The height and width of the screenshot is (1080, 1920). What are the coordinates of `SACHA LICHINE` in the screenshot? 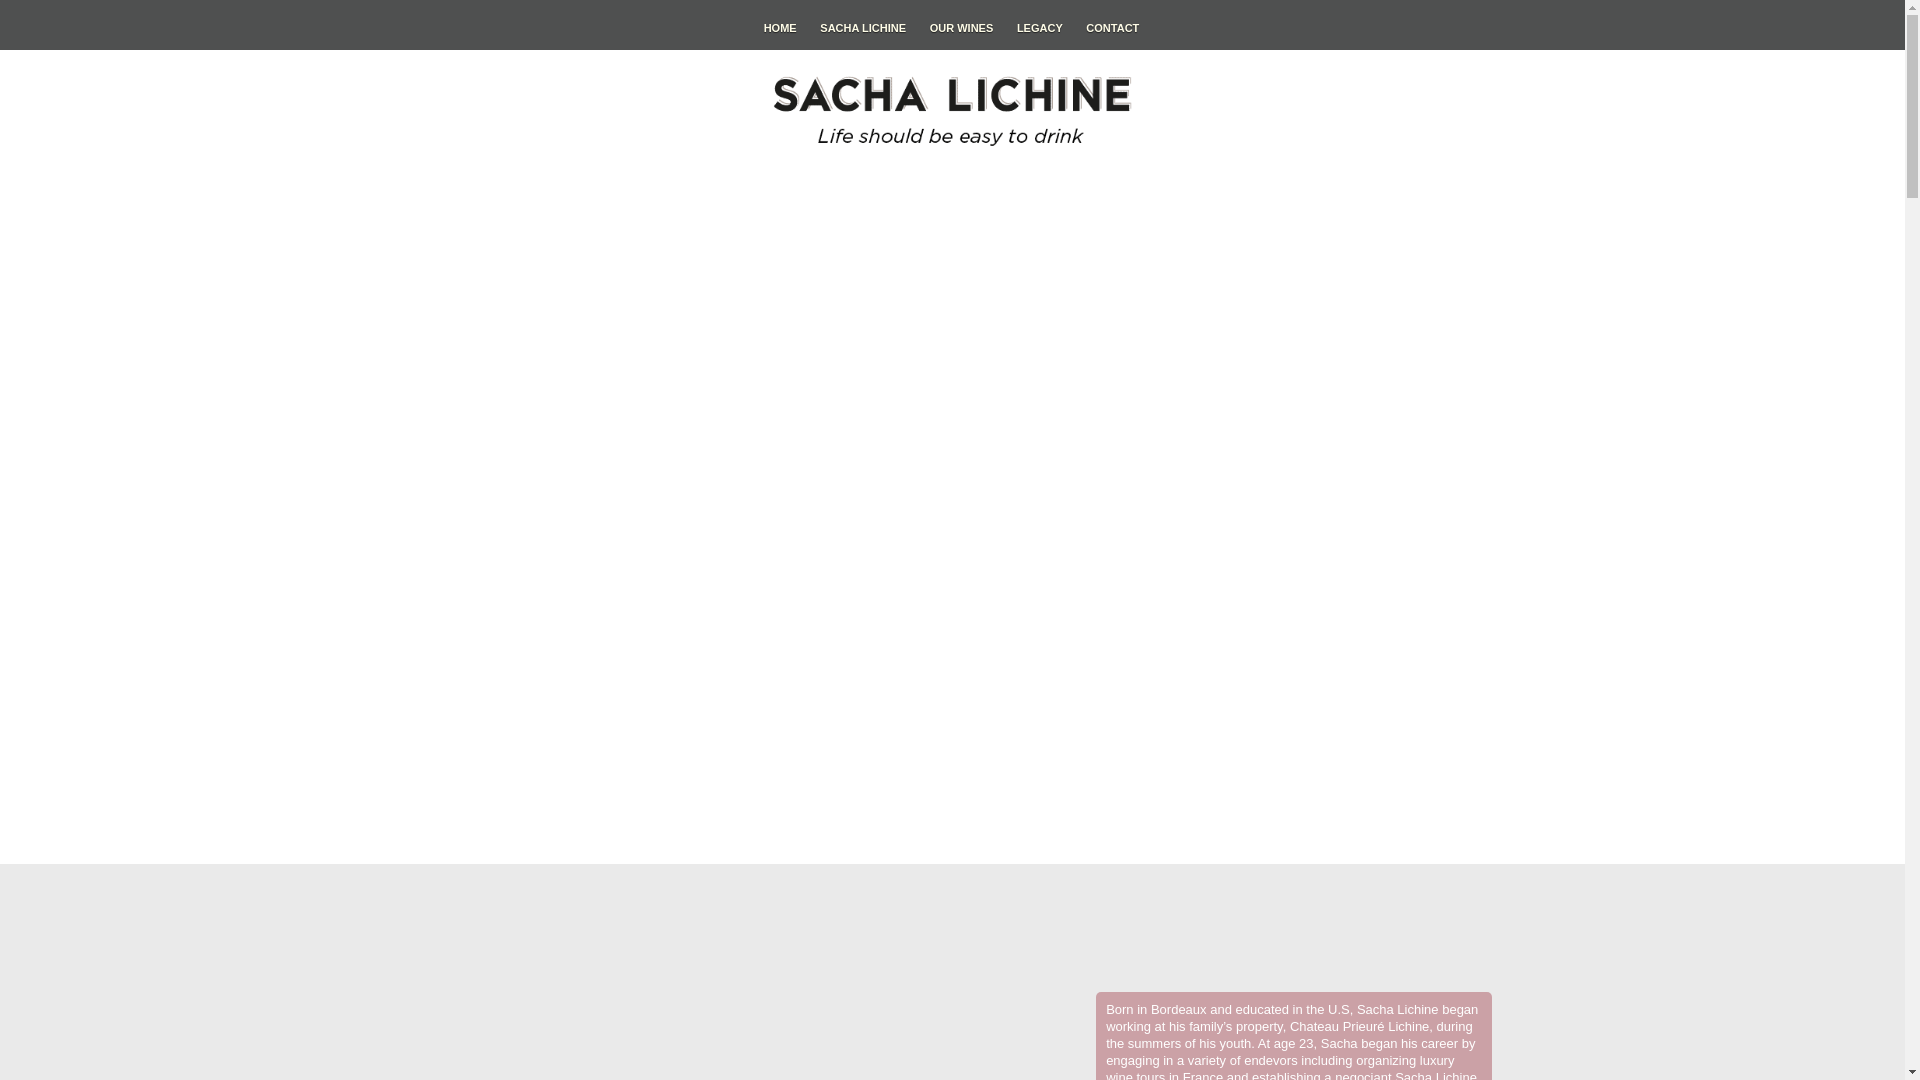 It's located at (862, 24).